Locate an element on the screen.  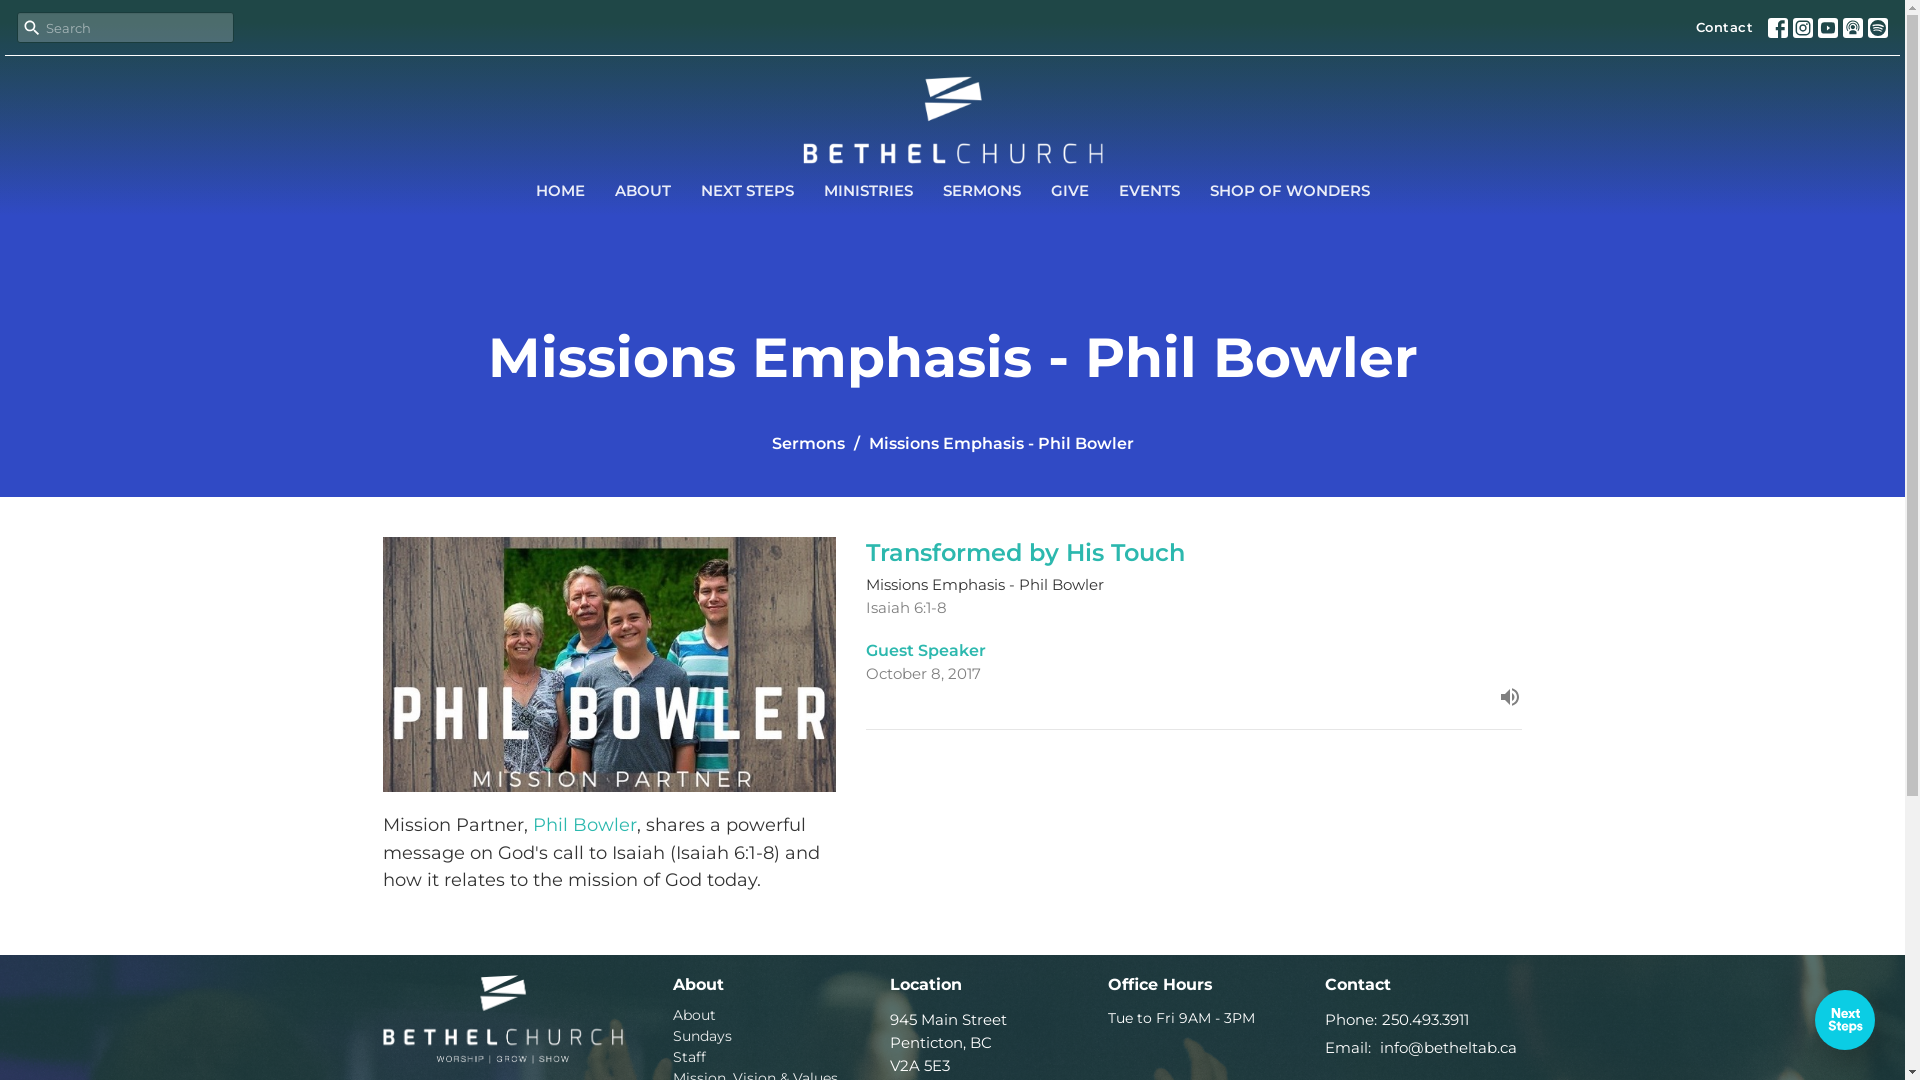
Contact is located at coordinates (1725, 28).